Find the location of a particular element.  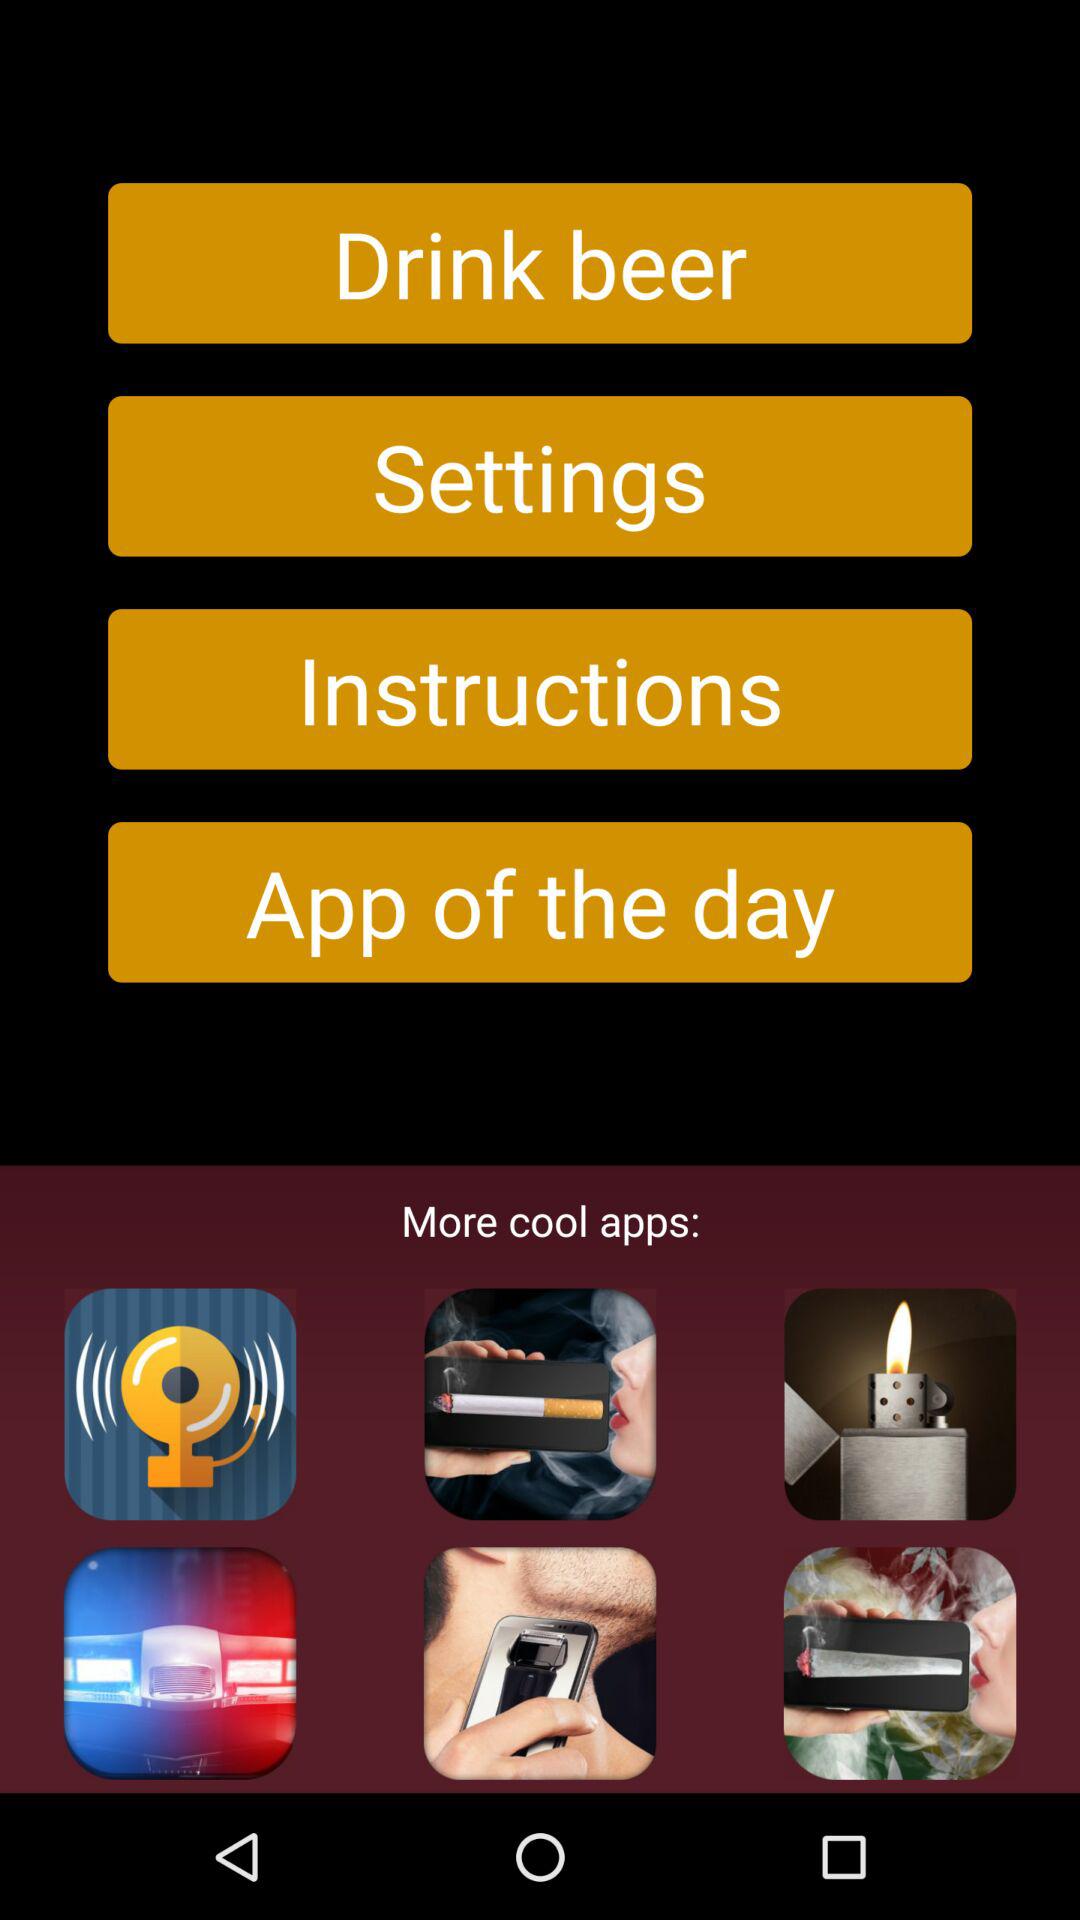

swipe until settings icon is located at coordinates (540, 476).